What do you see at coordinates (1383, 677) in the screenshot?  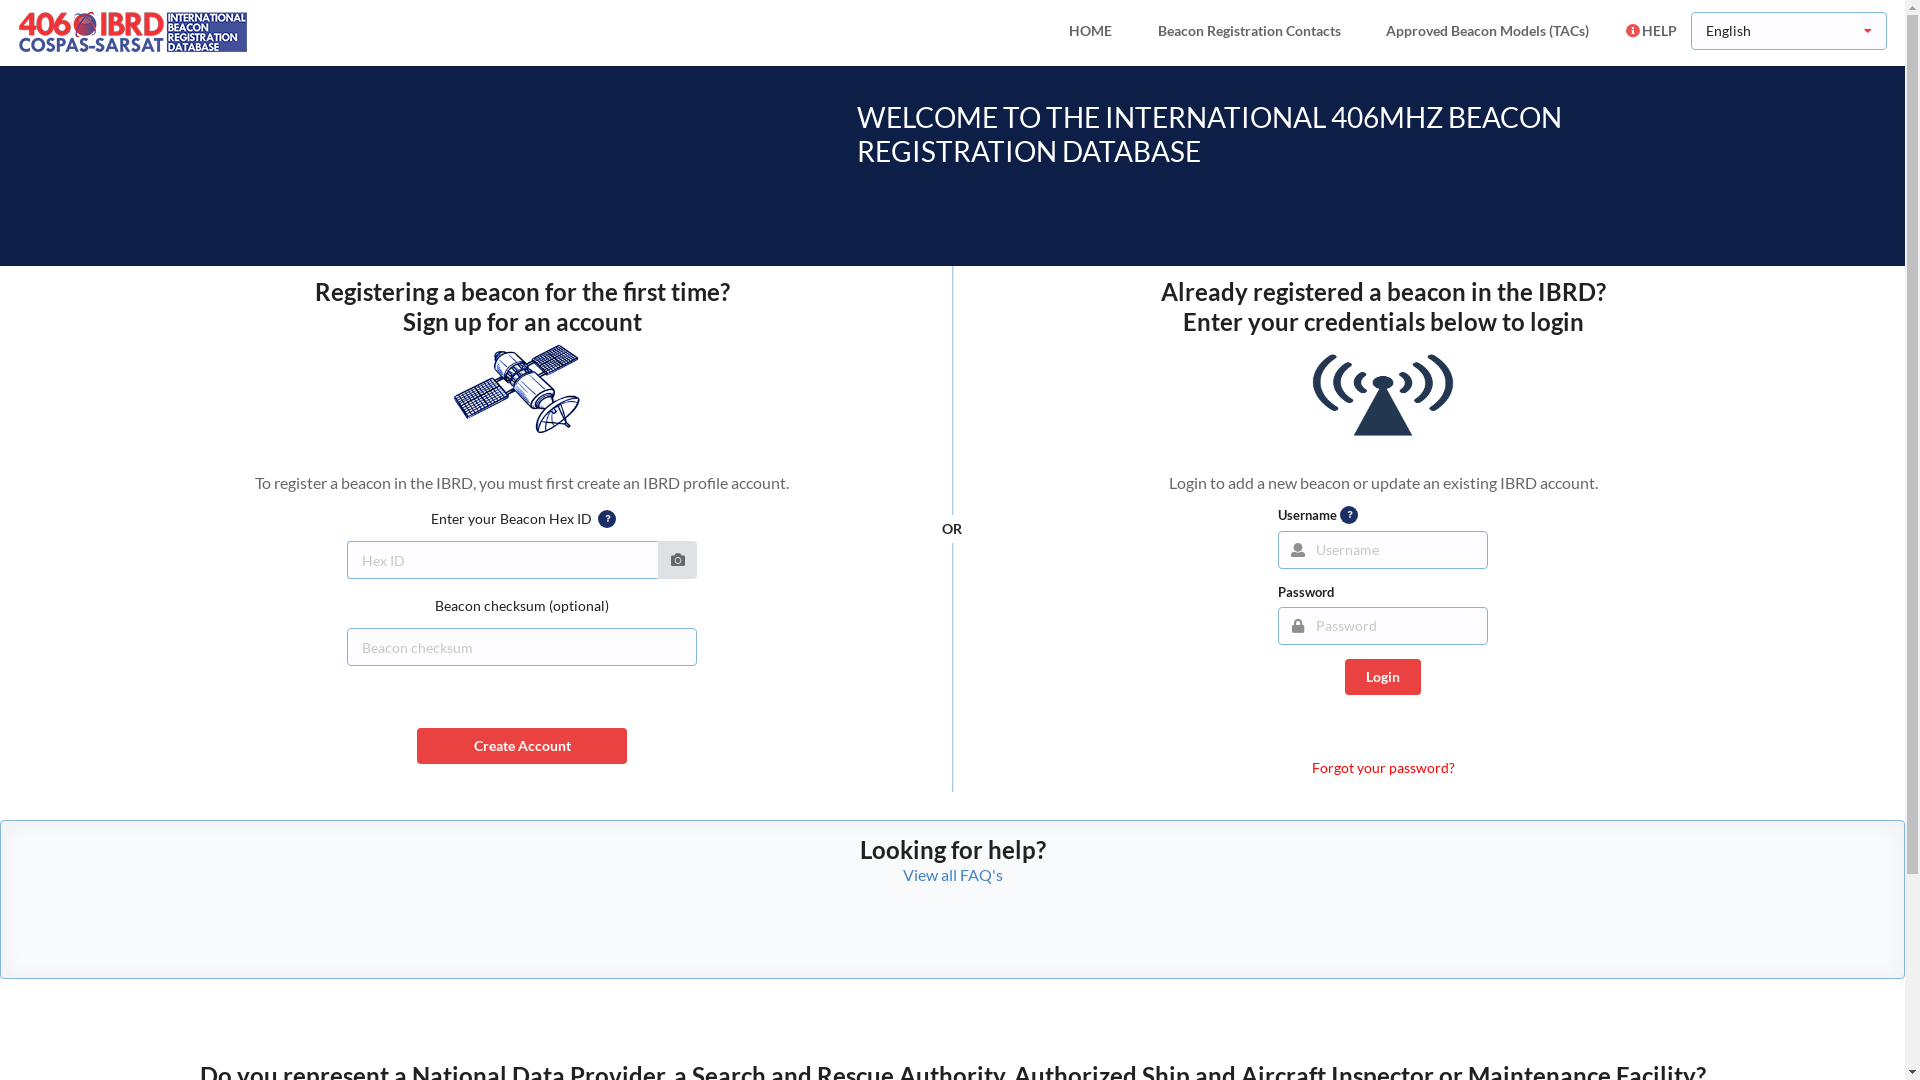 I see `Login` at bounding box center [1383, 677].